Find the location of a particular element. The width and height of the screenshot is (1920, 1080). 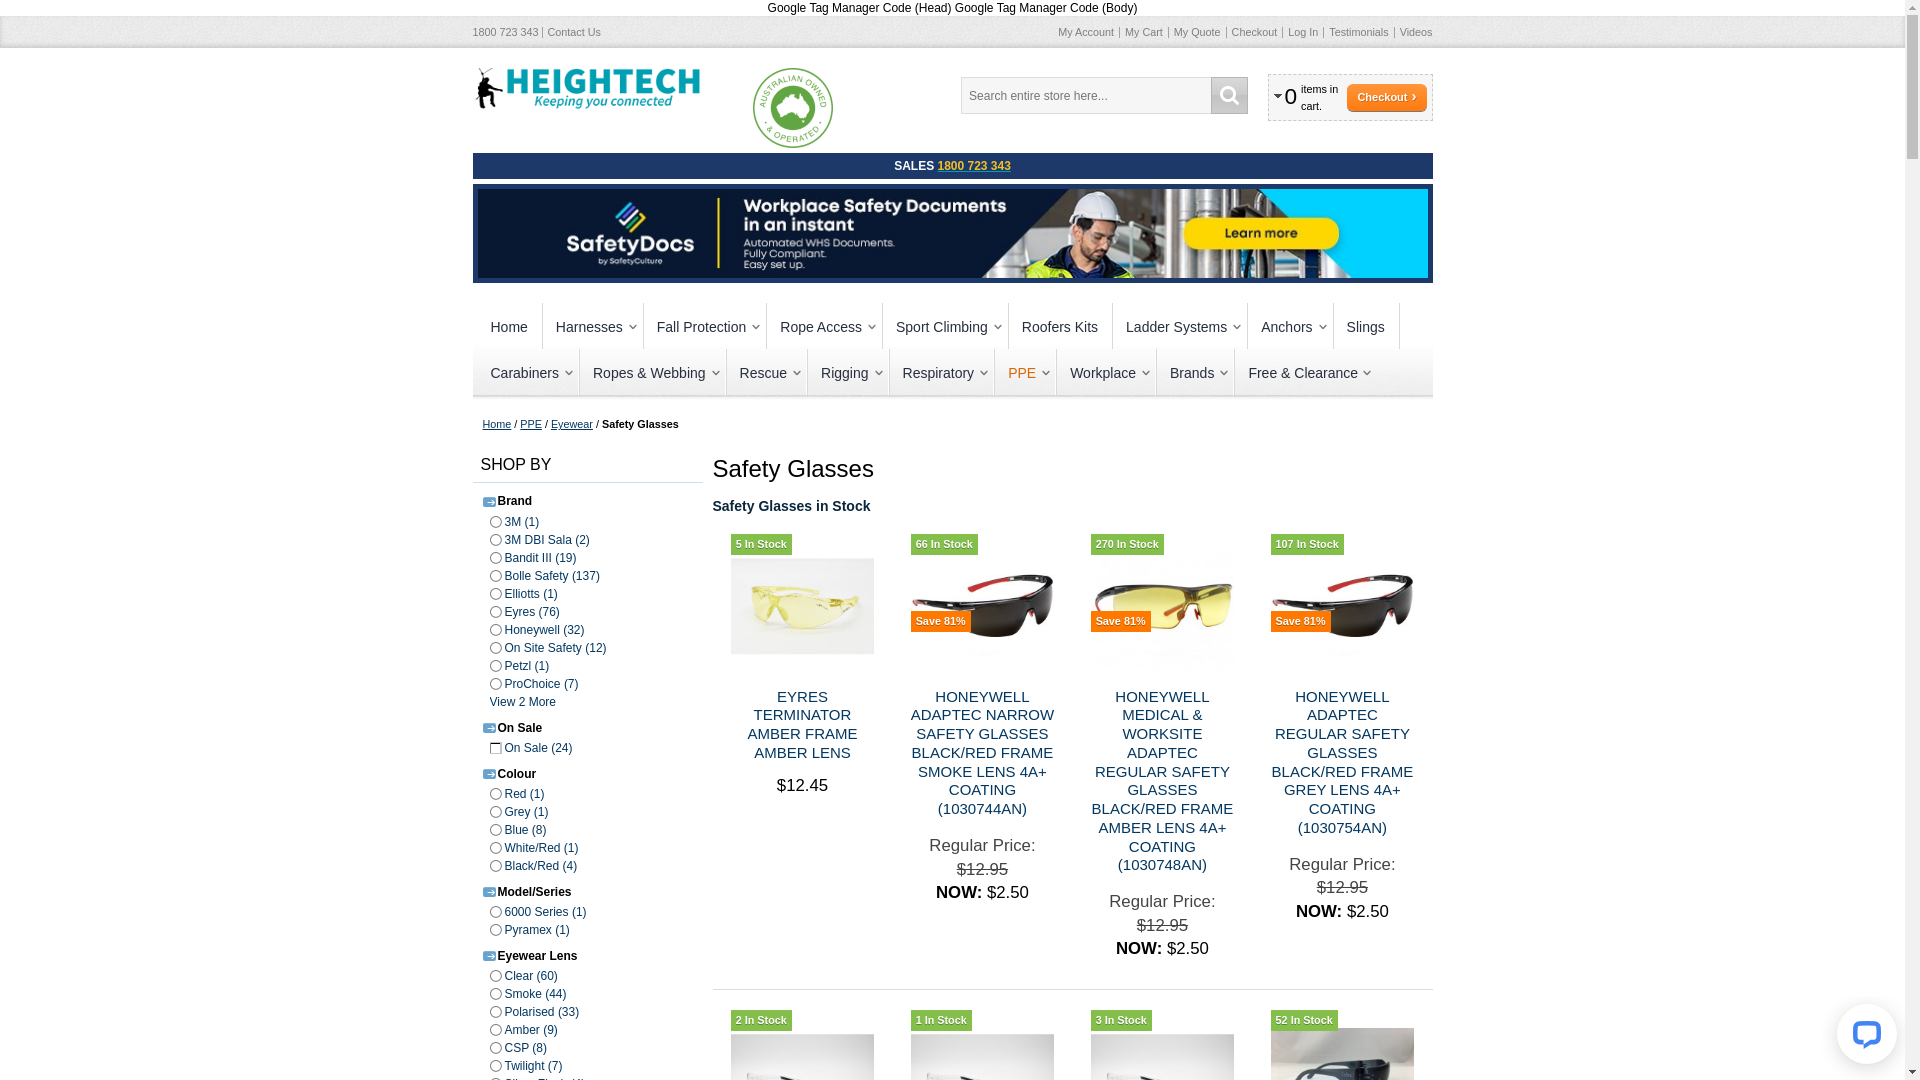

1030744AN.jpg is located at coordinates (983, 606).